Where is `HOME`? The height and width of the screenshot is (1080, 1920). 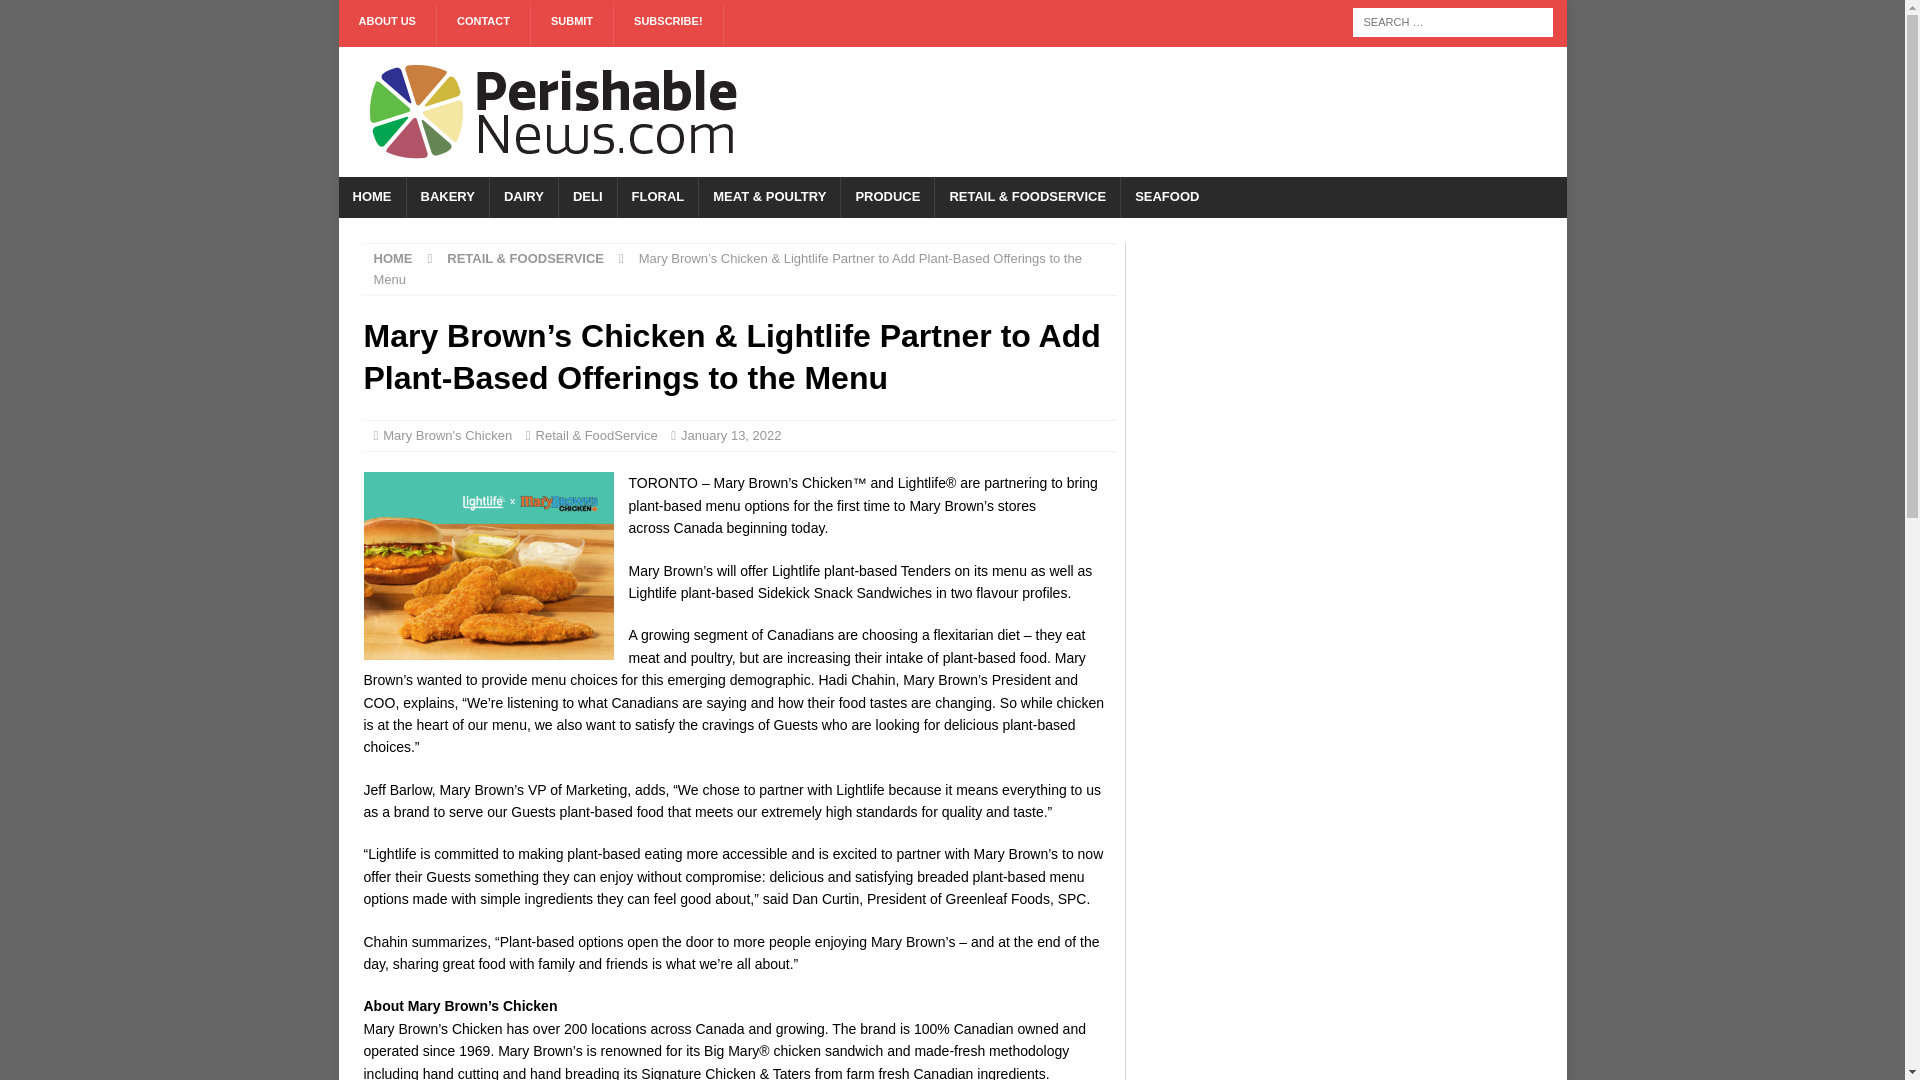 HOME is located at coordinates (371, 198).